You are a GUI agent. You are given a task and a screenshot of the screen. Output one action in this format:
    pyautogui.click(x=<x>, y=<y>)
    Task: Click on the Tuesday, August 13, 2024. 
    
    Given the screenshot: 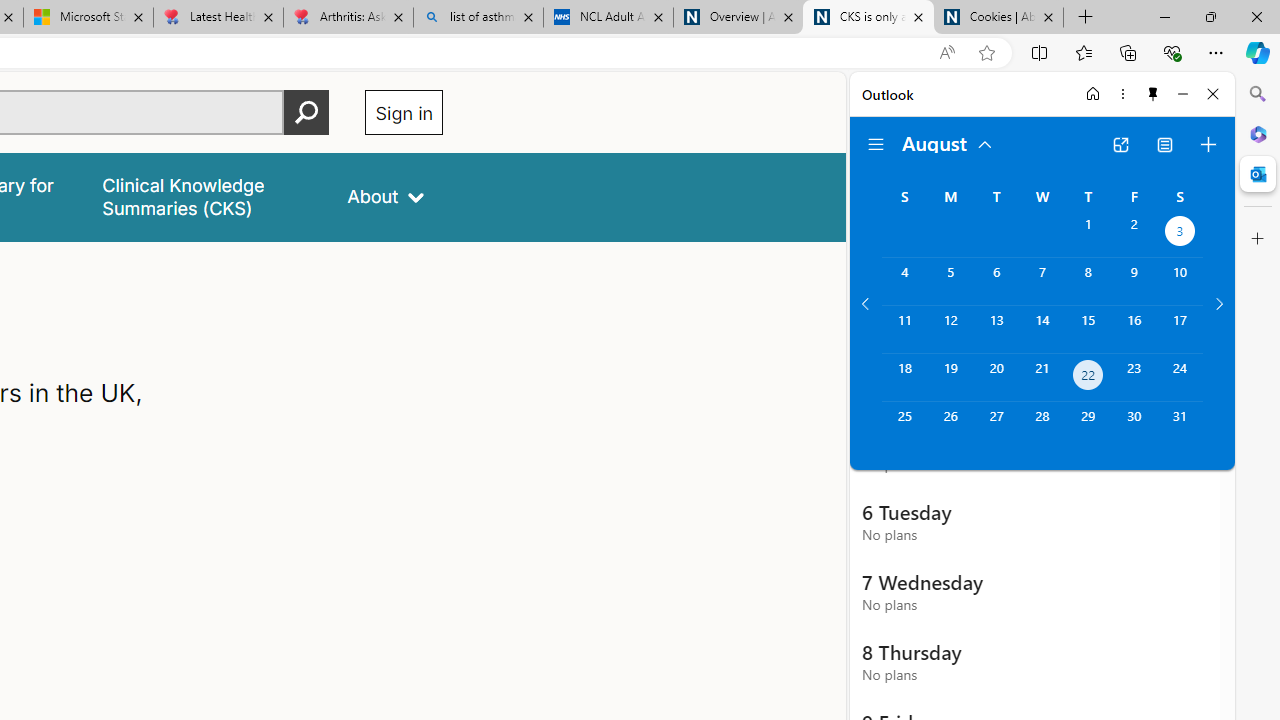 What is the action you would take?
    pyautogui.click(x=996, y=329)
    